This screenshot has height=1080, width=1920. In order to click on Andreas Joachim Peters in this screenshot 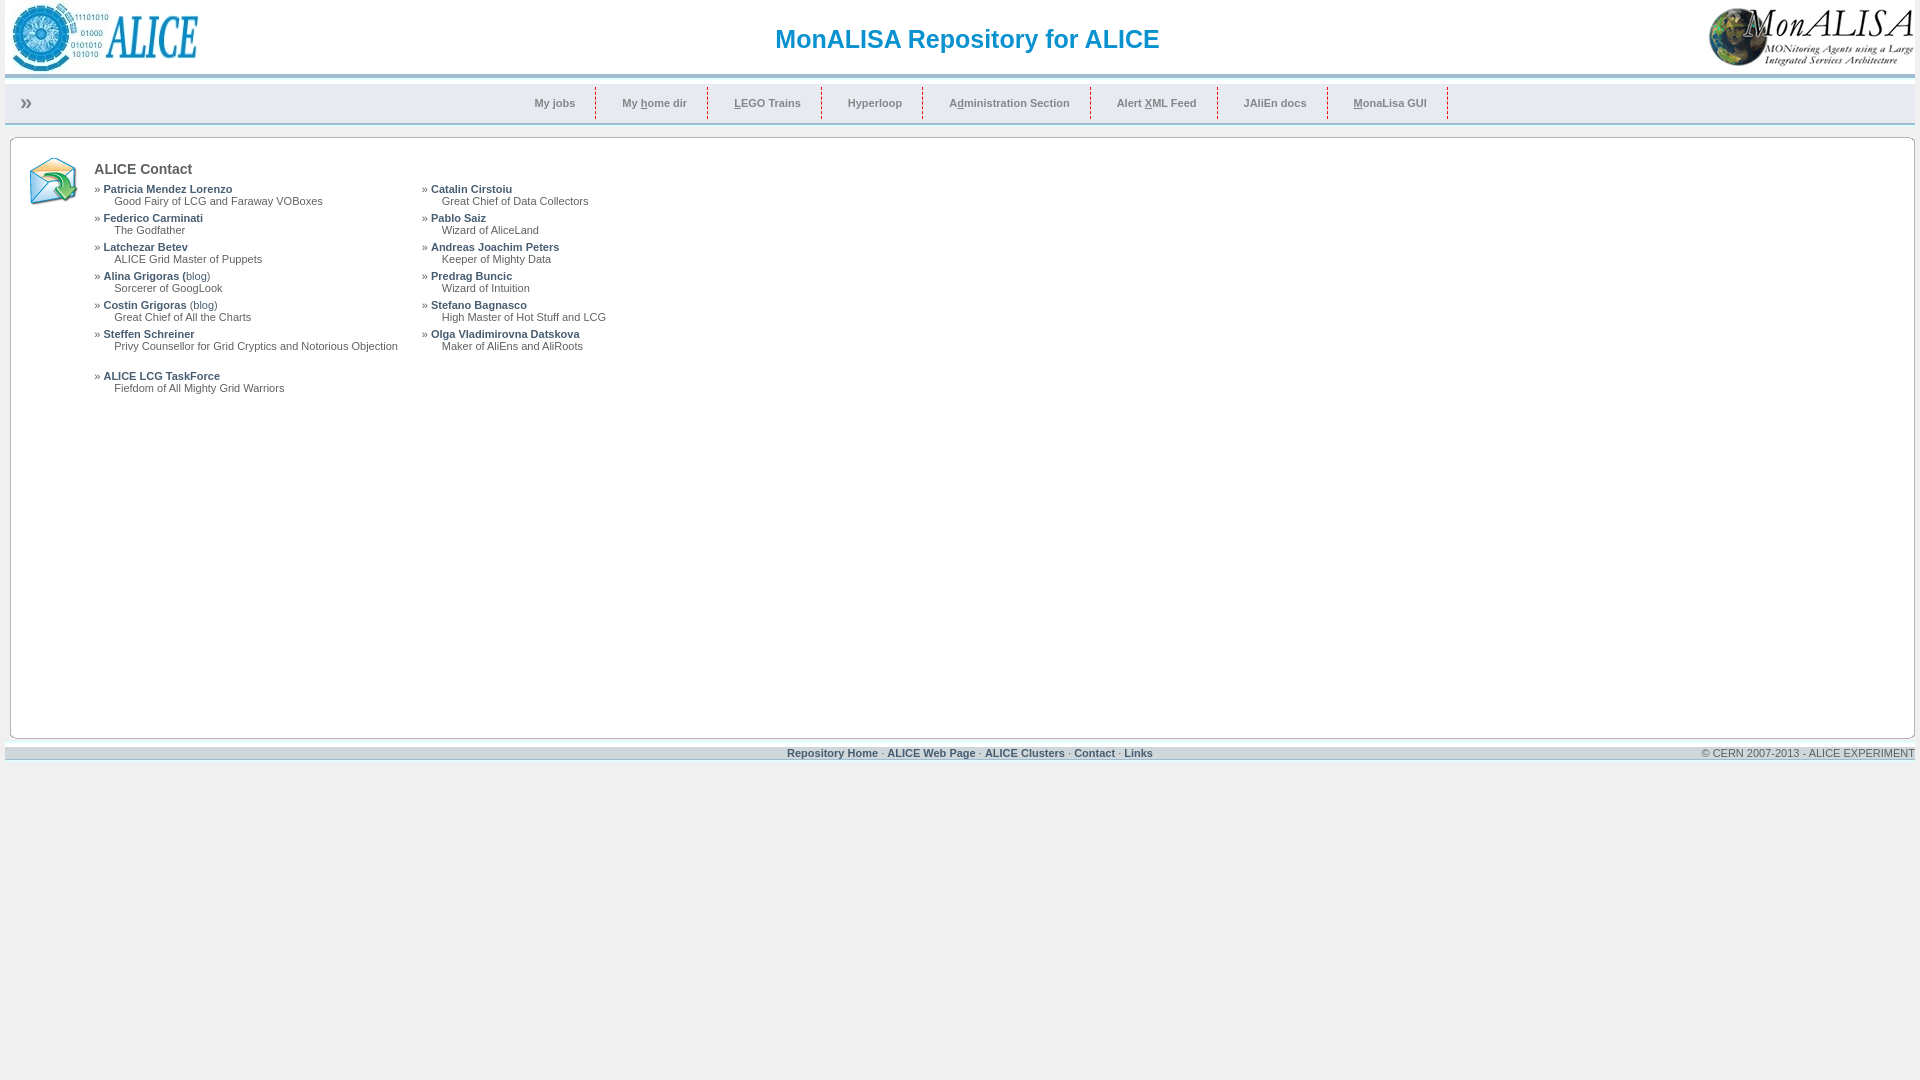, I will do `click(495, 247)`.